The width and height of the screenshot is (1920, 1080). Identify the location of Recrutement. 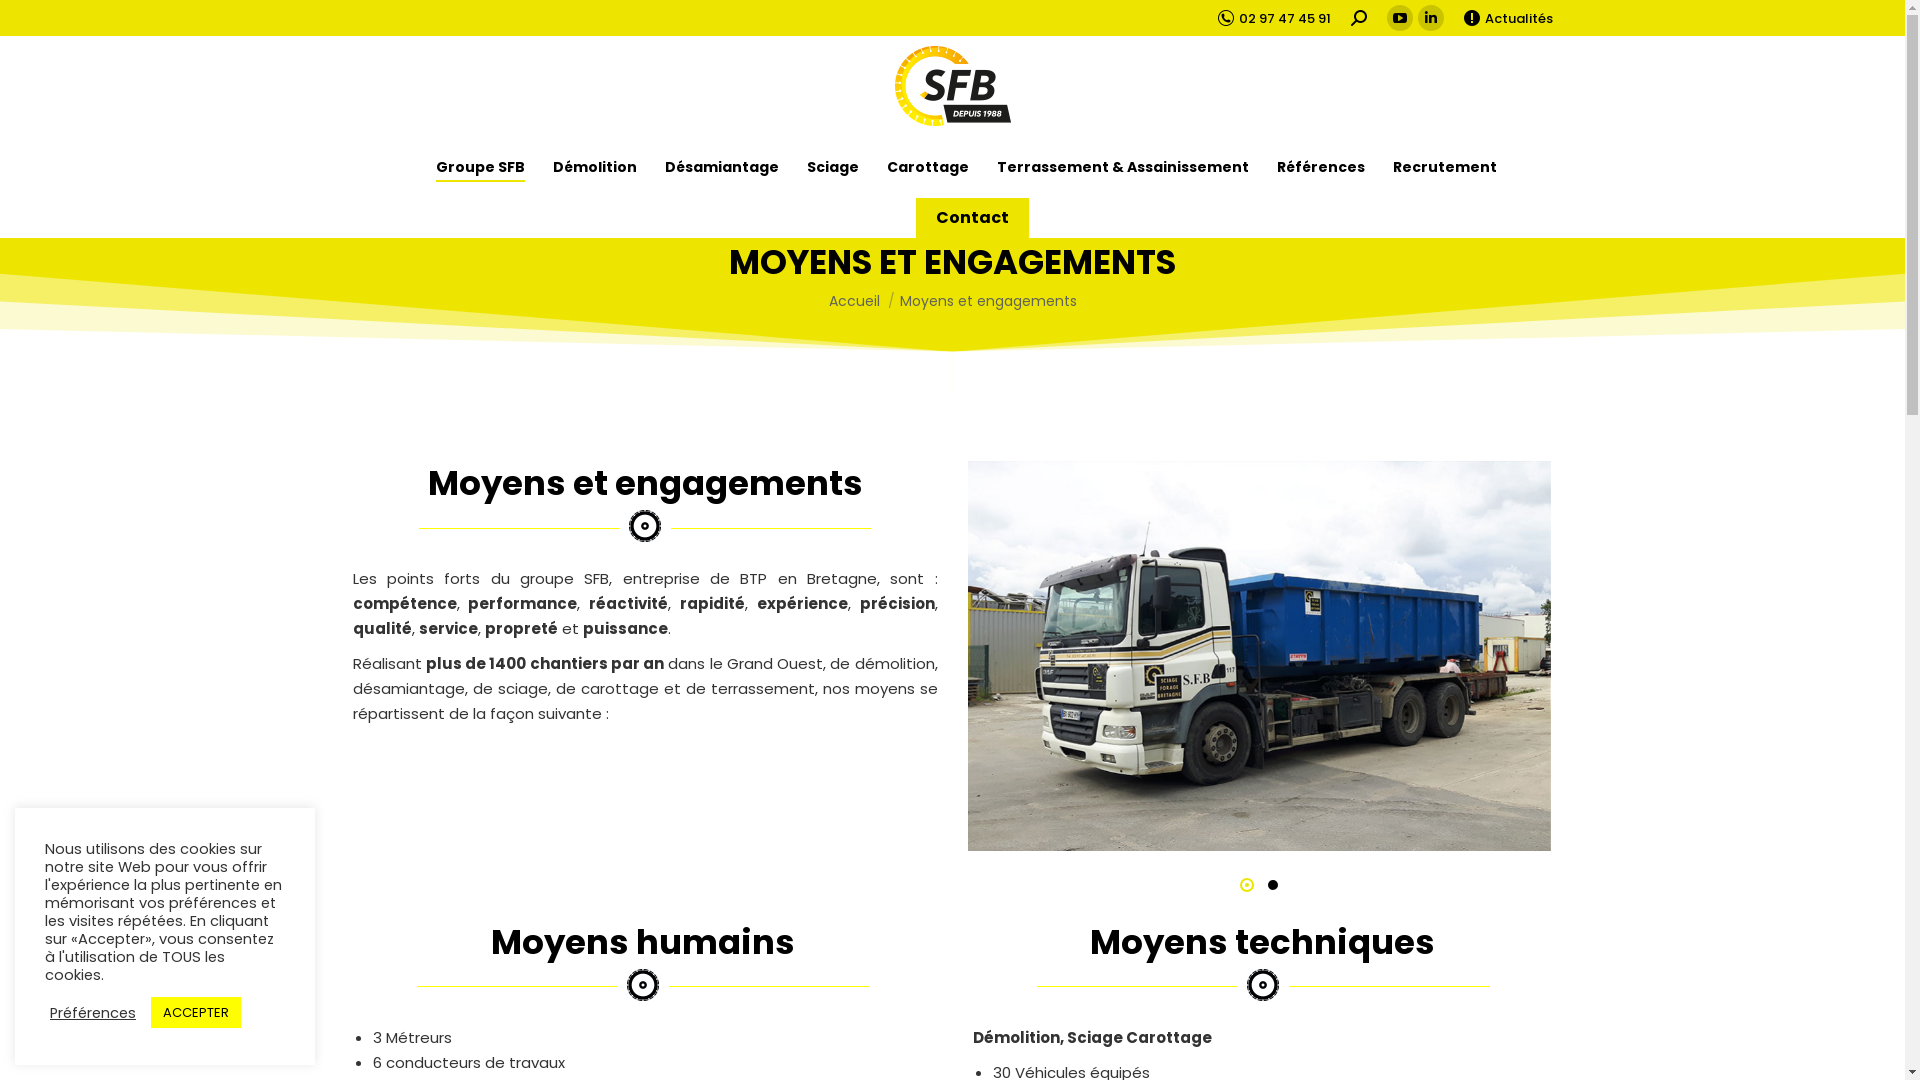
(1445, 167).